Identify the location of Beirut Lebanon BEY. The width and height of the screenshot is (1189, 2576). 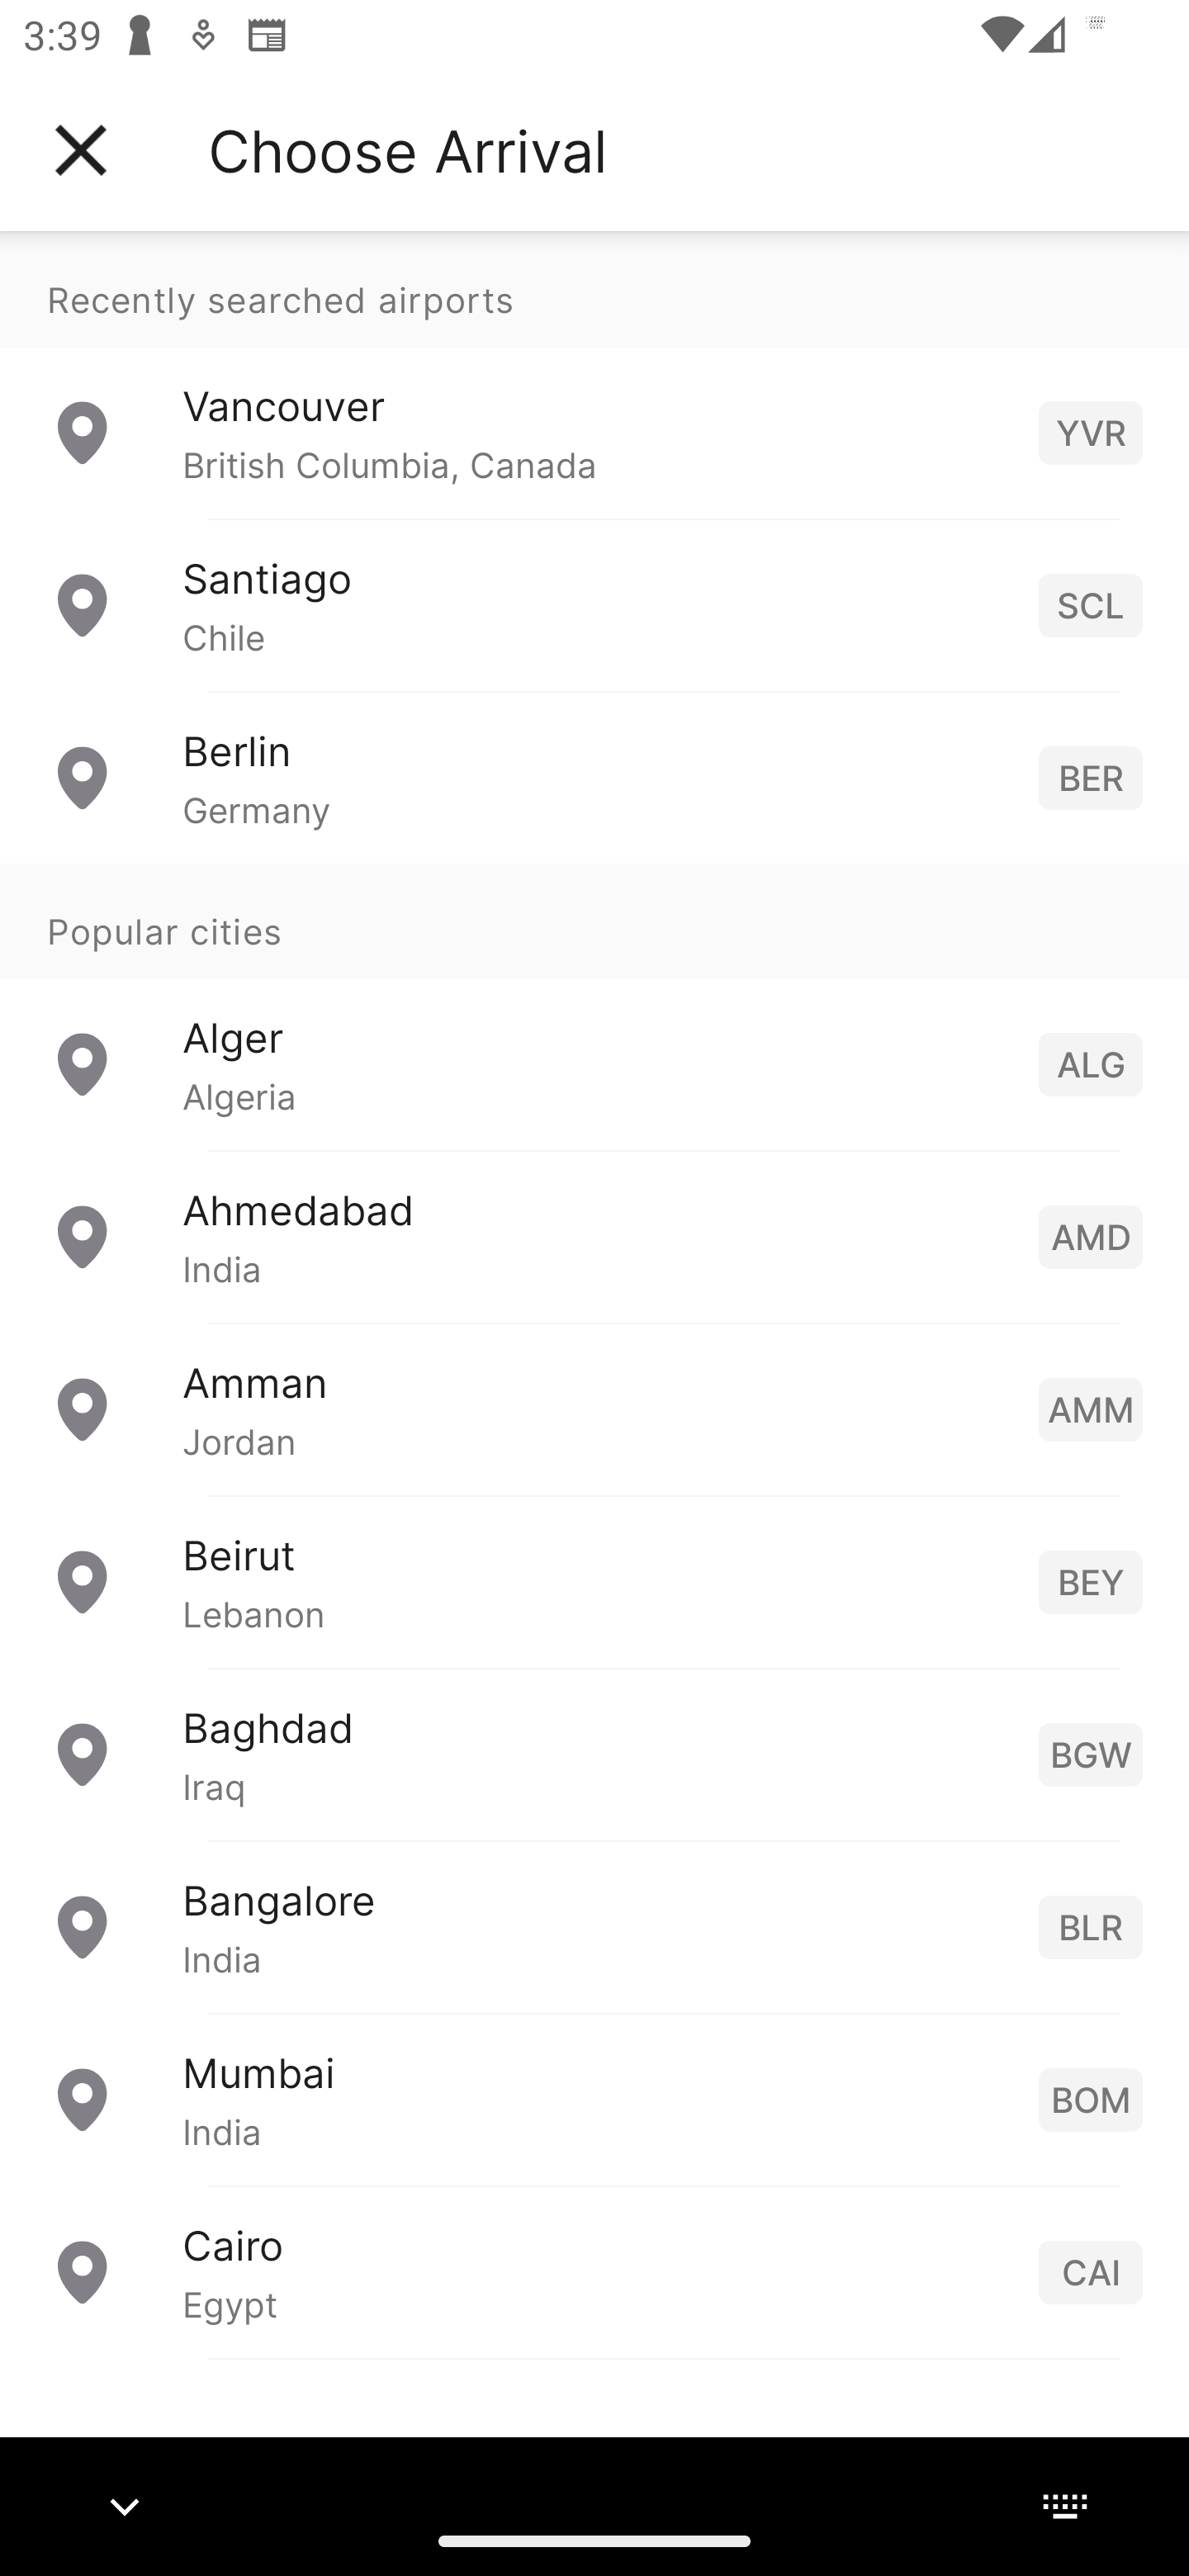
(594, 1580).